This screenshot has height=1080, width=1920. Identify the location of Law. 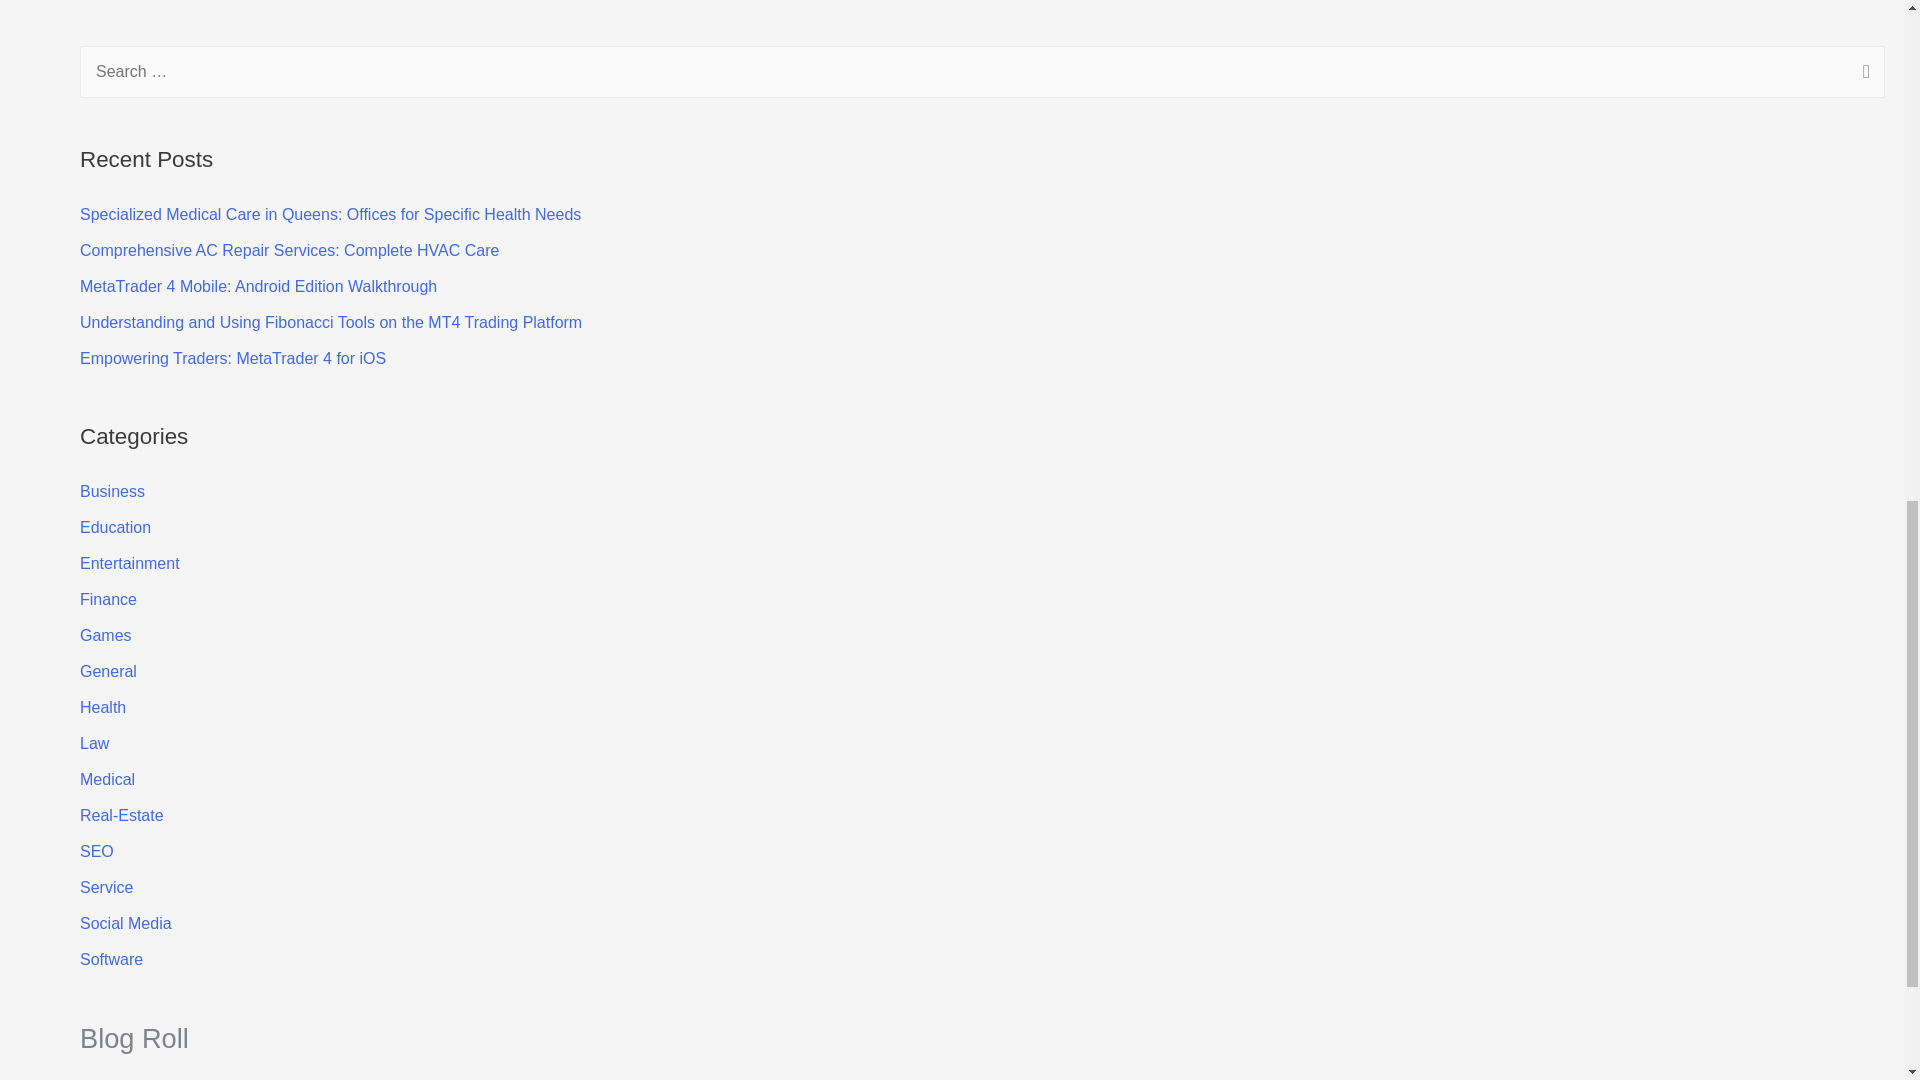
(94, 743).